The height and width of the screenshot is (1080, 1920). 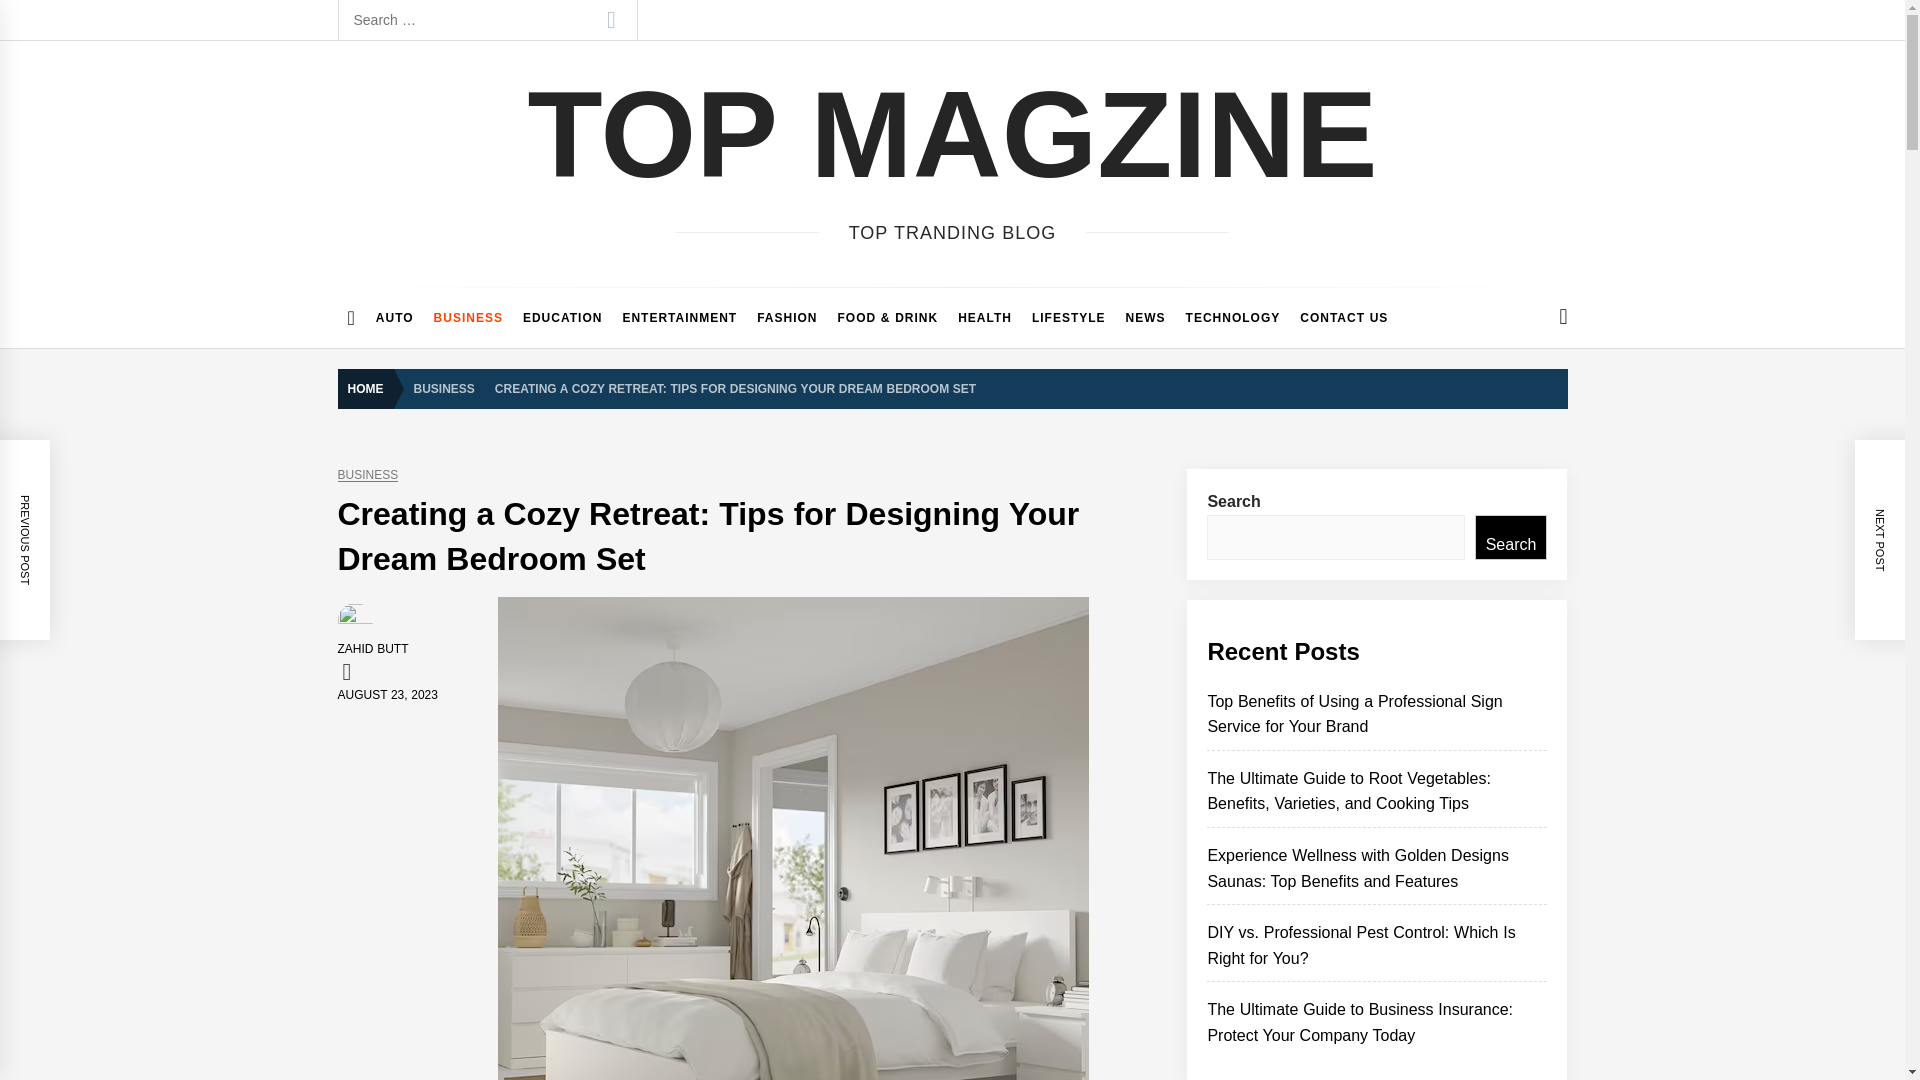 What do you see at coordinates (387, 694) in the screenshot?
I see `AUGUST 23, 2023` at bounding box center [387, 694].